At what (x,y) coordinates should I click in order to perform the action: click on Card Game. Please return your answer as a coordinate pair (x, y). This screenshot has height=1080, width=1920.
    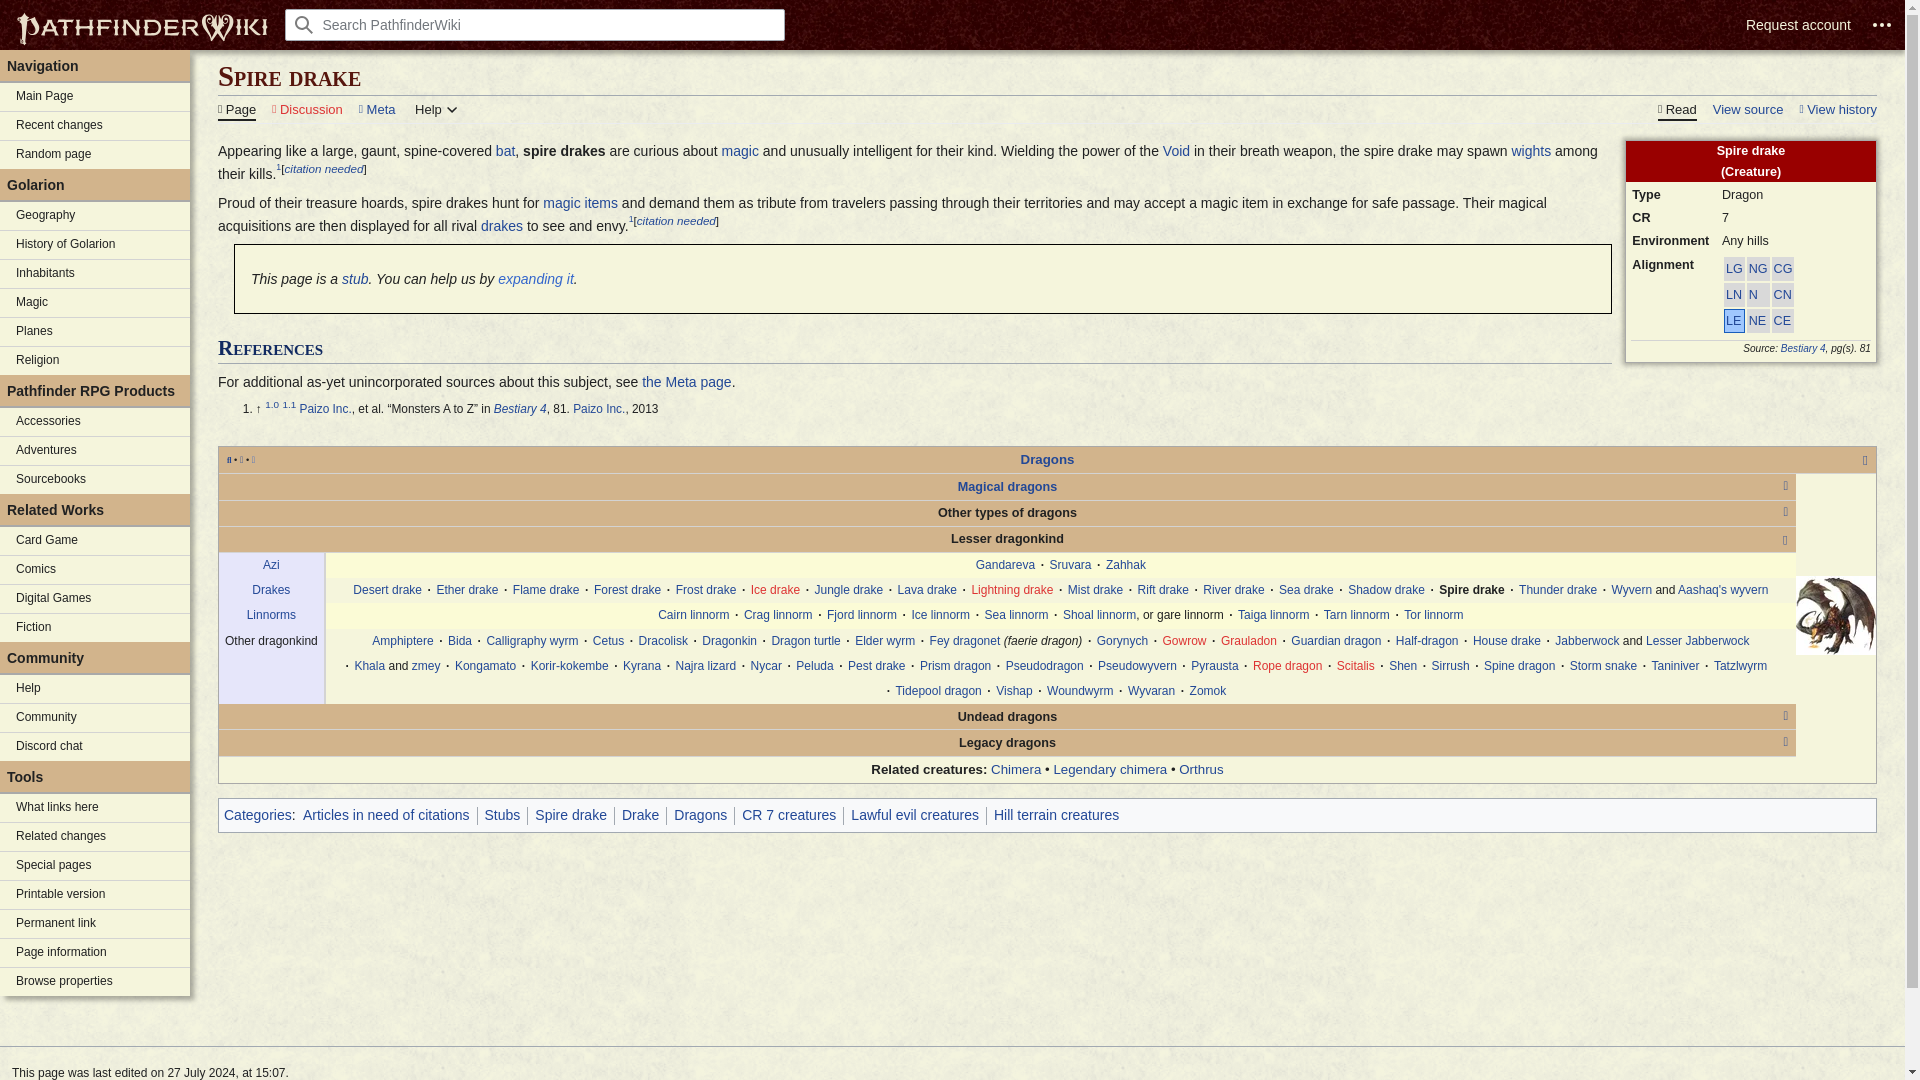
    Looking at the image, I should click on (95, 541).